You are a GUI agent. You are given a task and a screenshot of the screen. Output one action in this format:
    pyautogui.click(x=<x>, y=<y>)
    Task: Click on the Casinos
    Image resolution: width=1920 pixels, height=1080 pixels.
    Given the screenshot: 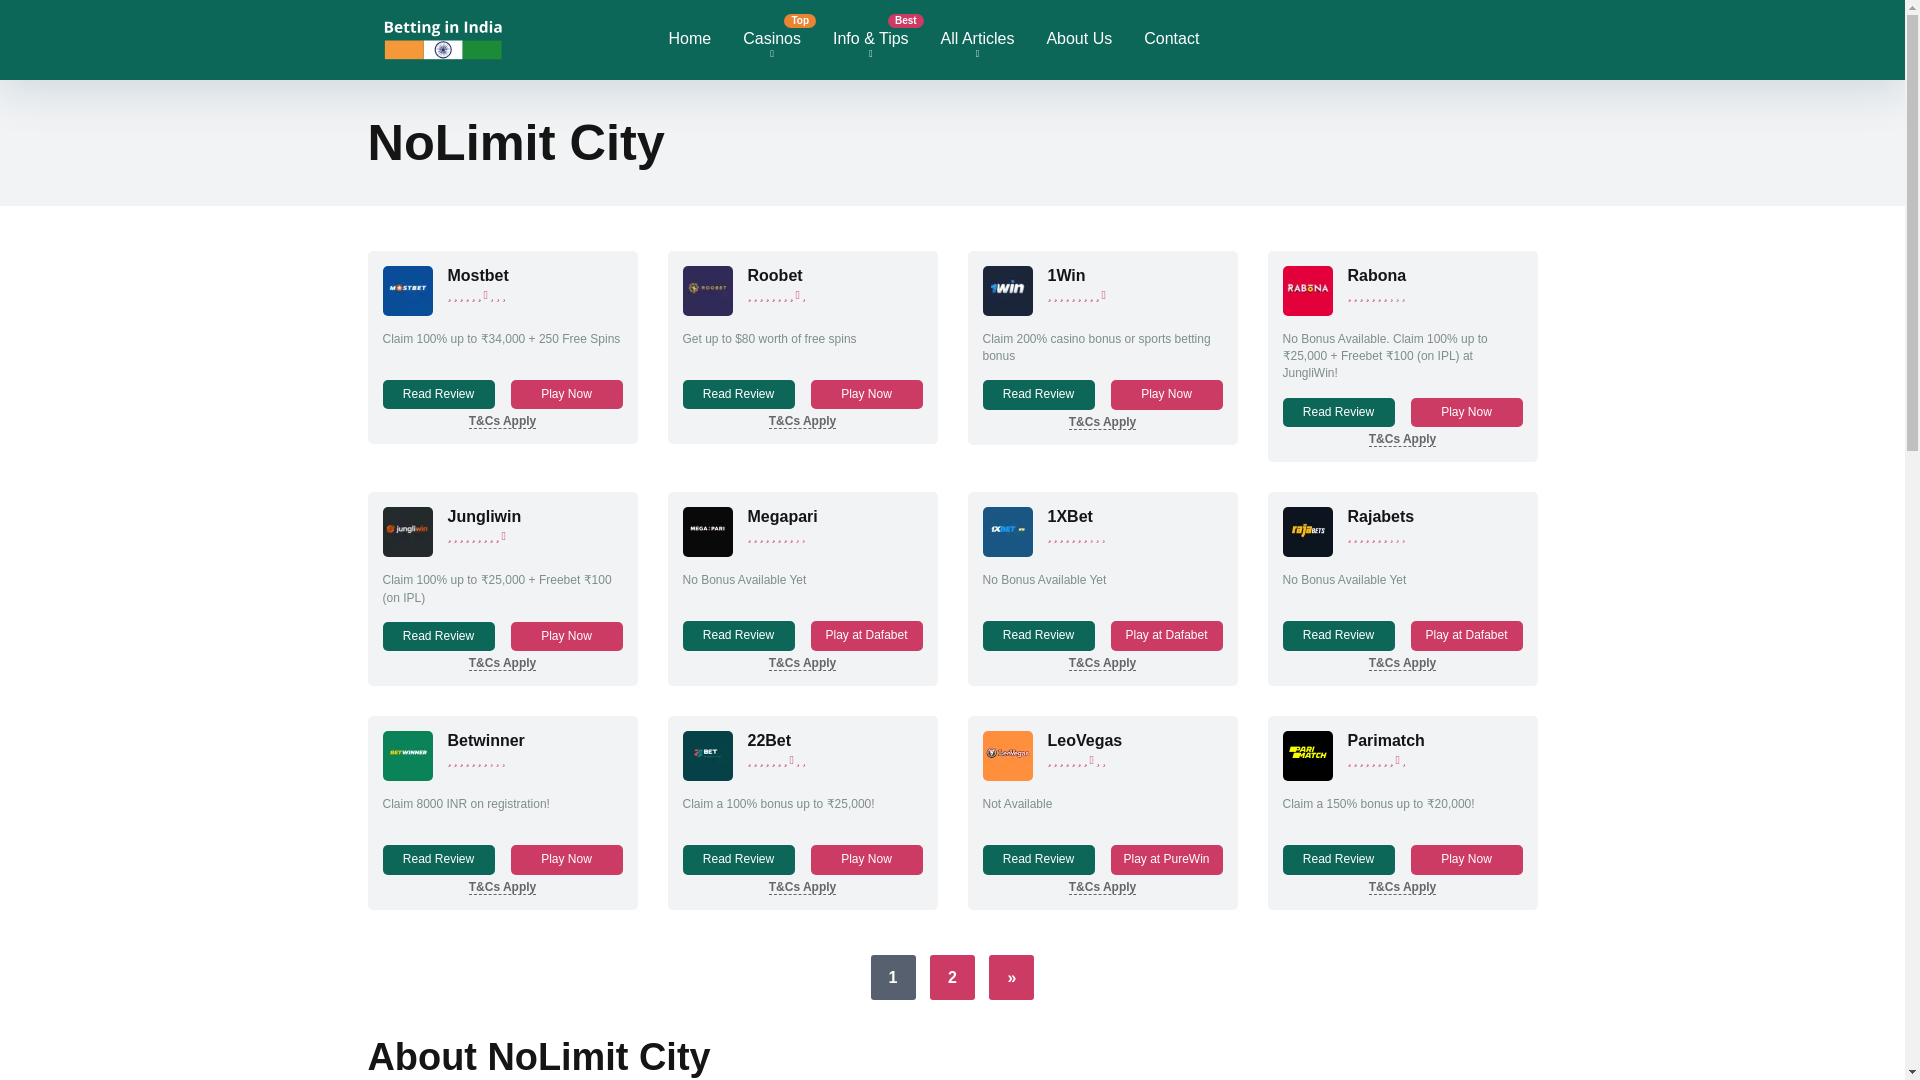 What is the action you would take?
    pyautogui.click(x=772, y=40)
    